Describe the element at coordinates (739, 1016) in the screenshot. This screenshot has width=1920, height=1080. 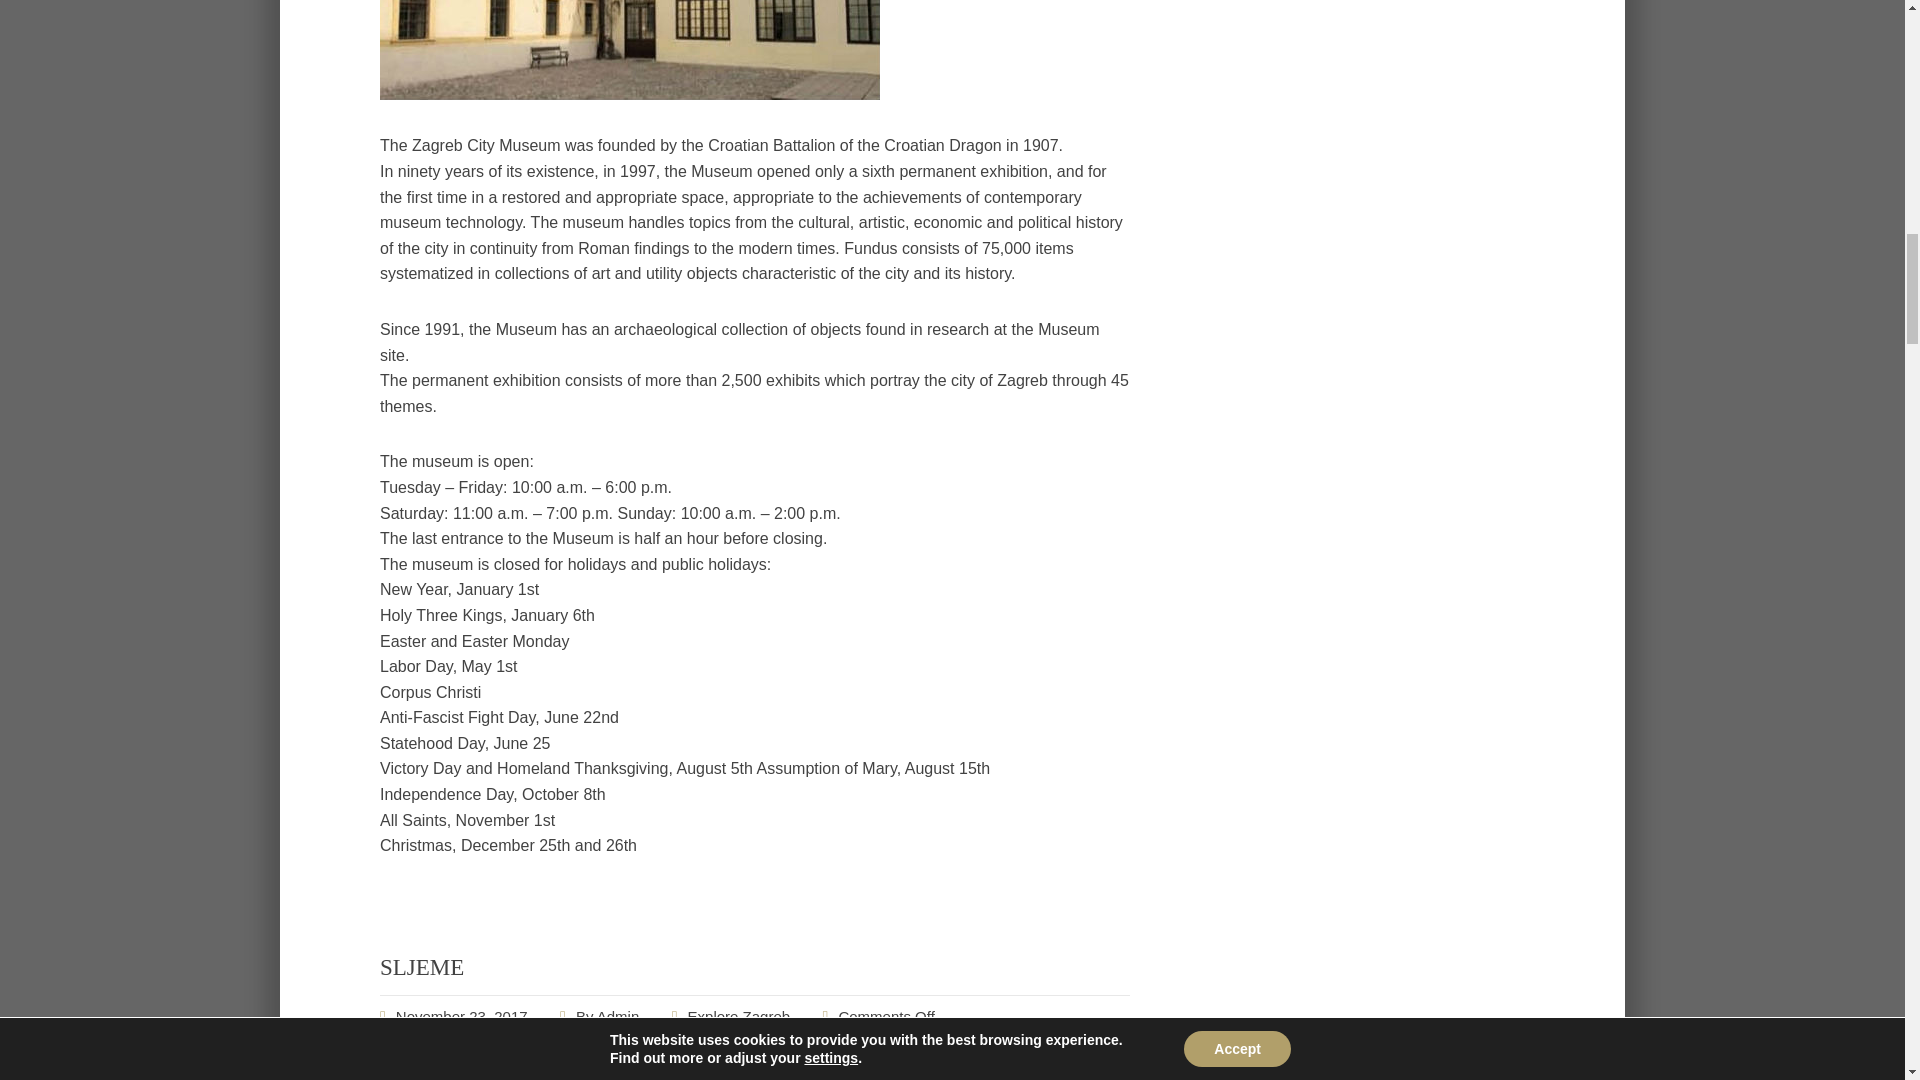
I see `Explore Zagreb` at that location.